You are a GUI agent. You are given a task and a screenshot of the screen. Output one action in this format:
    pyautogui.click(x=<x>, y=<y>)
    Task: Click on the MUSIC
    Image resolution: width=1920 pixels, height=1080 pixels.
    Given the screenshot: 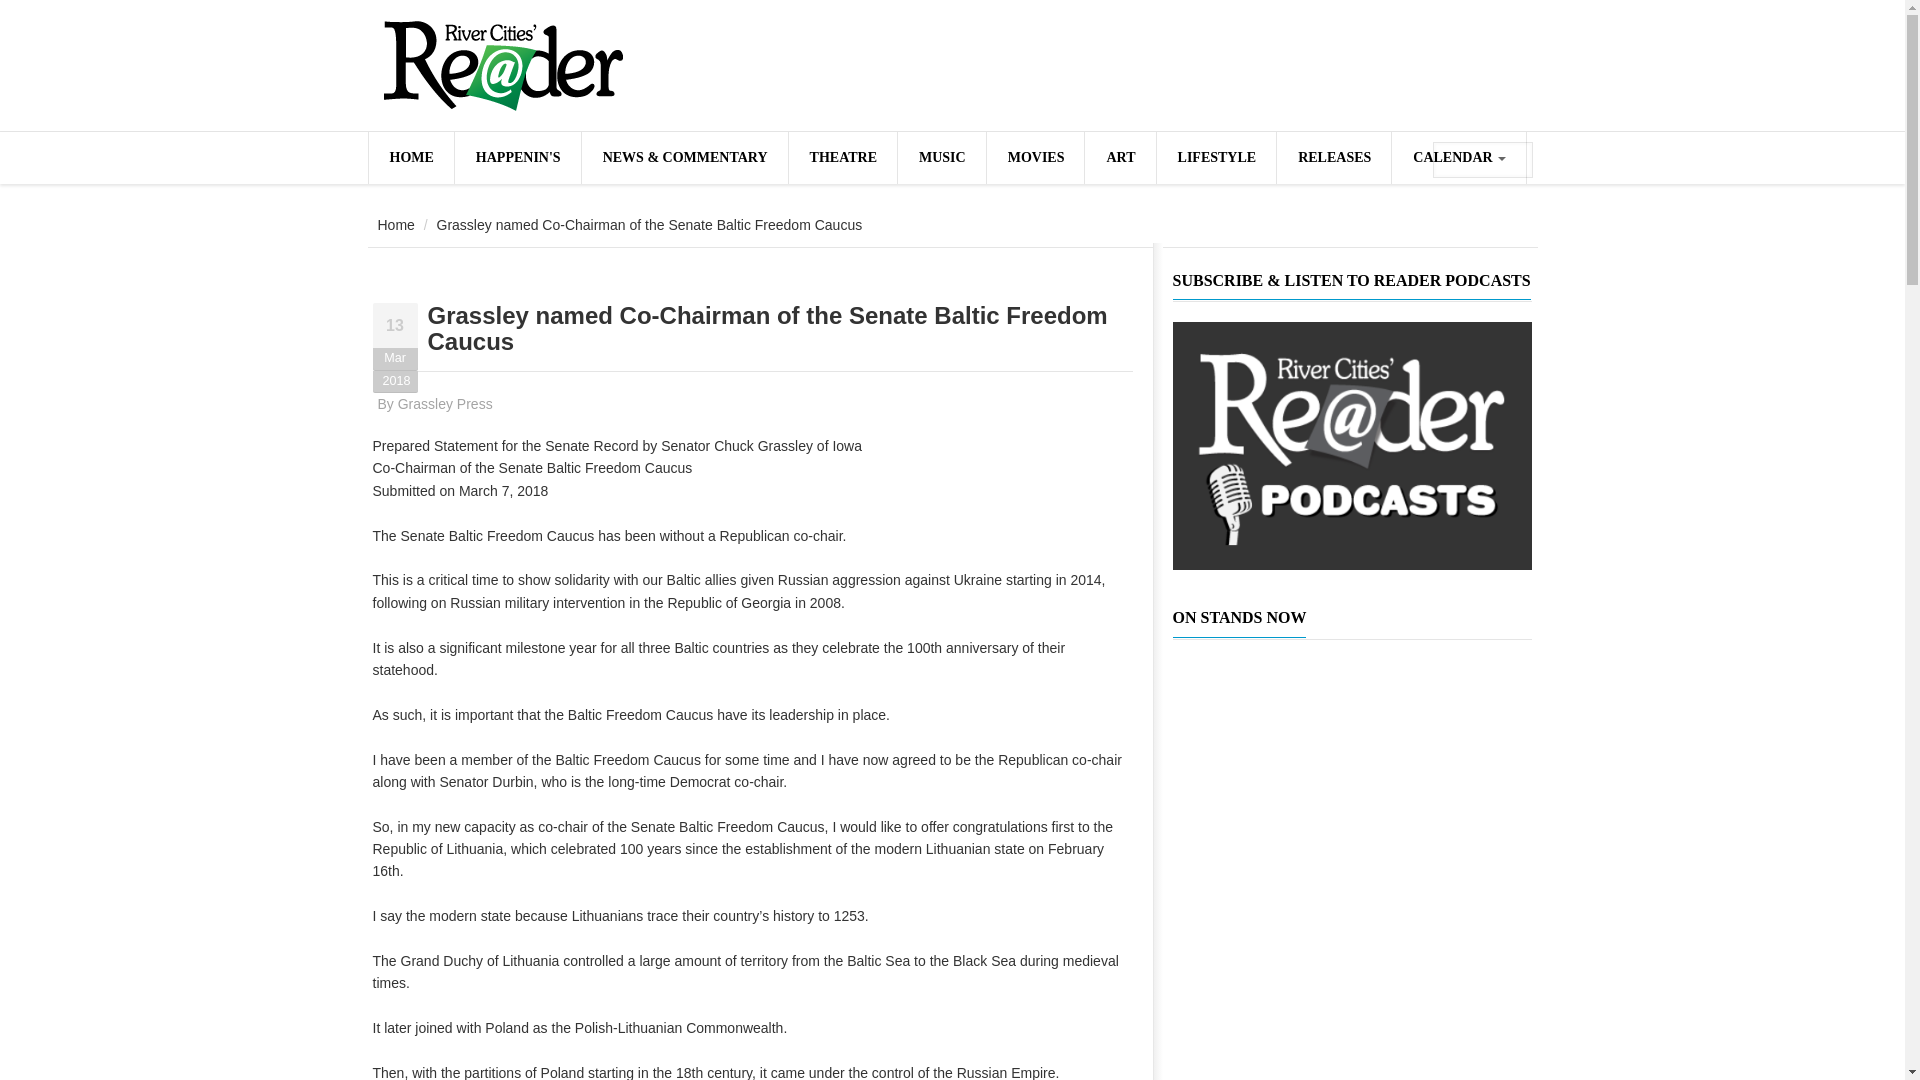 What is the action you would take?
    pyautogui.click(x=942, y=157)
    